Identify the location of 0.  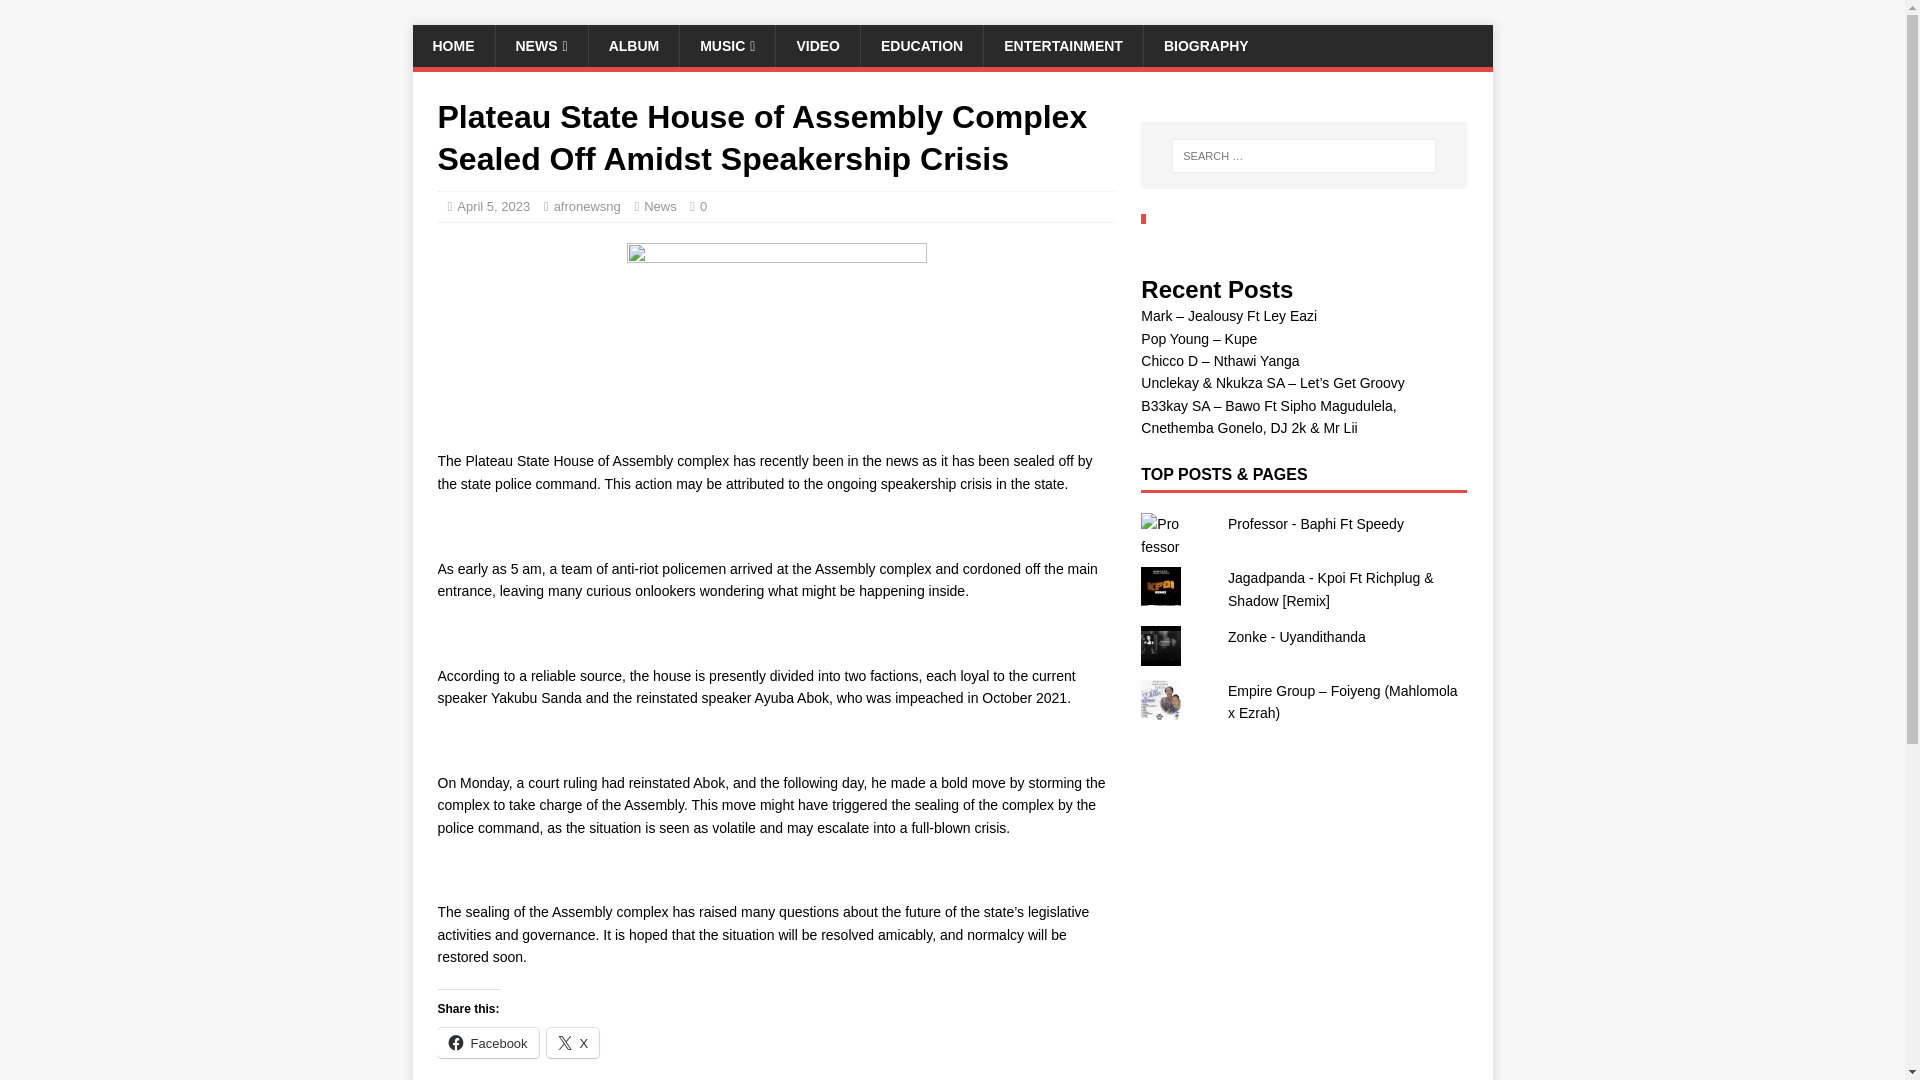
(703, 206).